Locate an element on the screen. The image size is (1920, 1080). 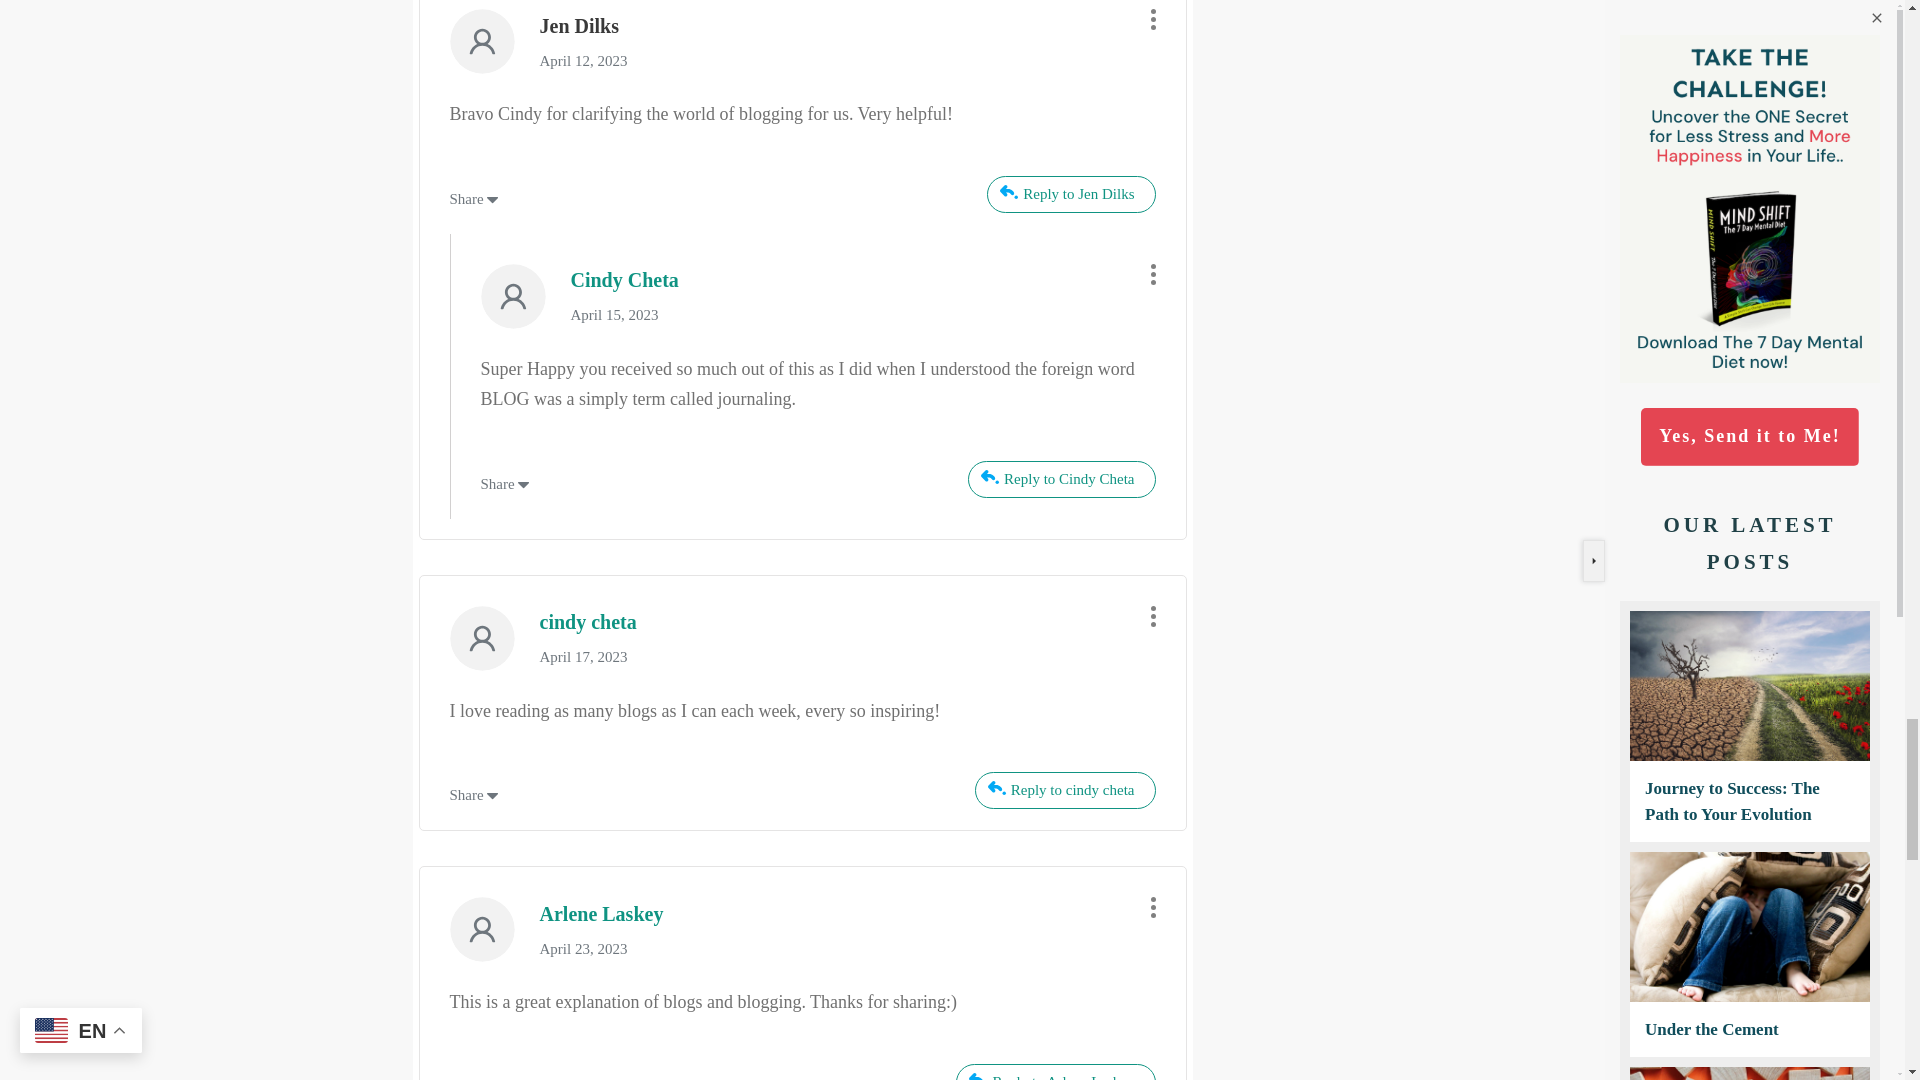
Reply to Jen Dilks is located at coordinates (1070, 194).